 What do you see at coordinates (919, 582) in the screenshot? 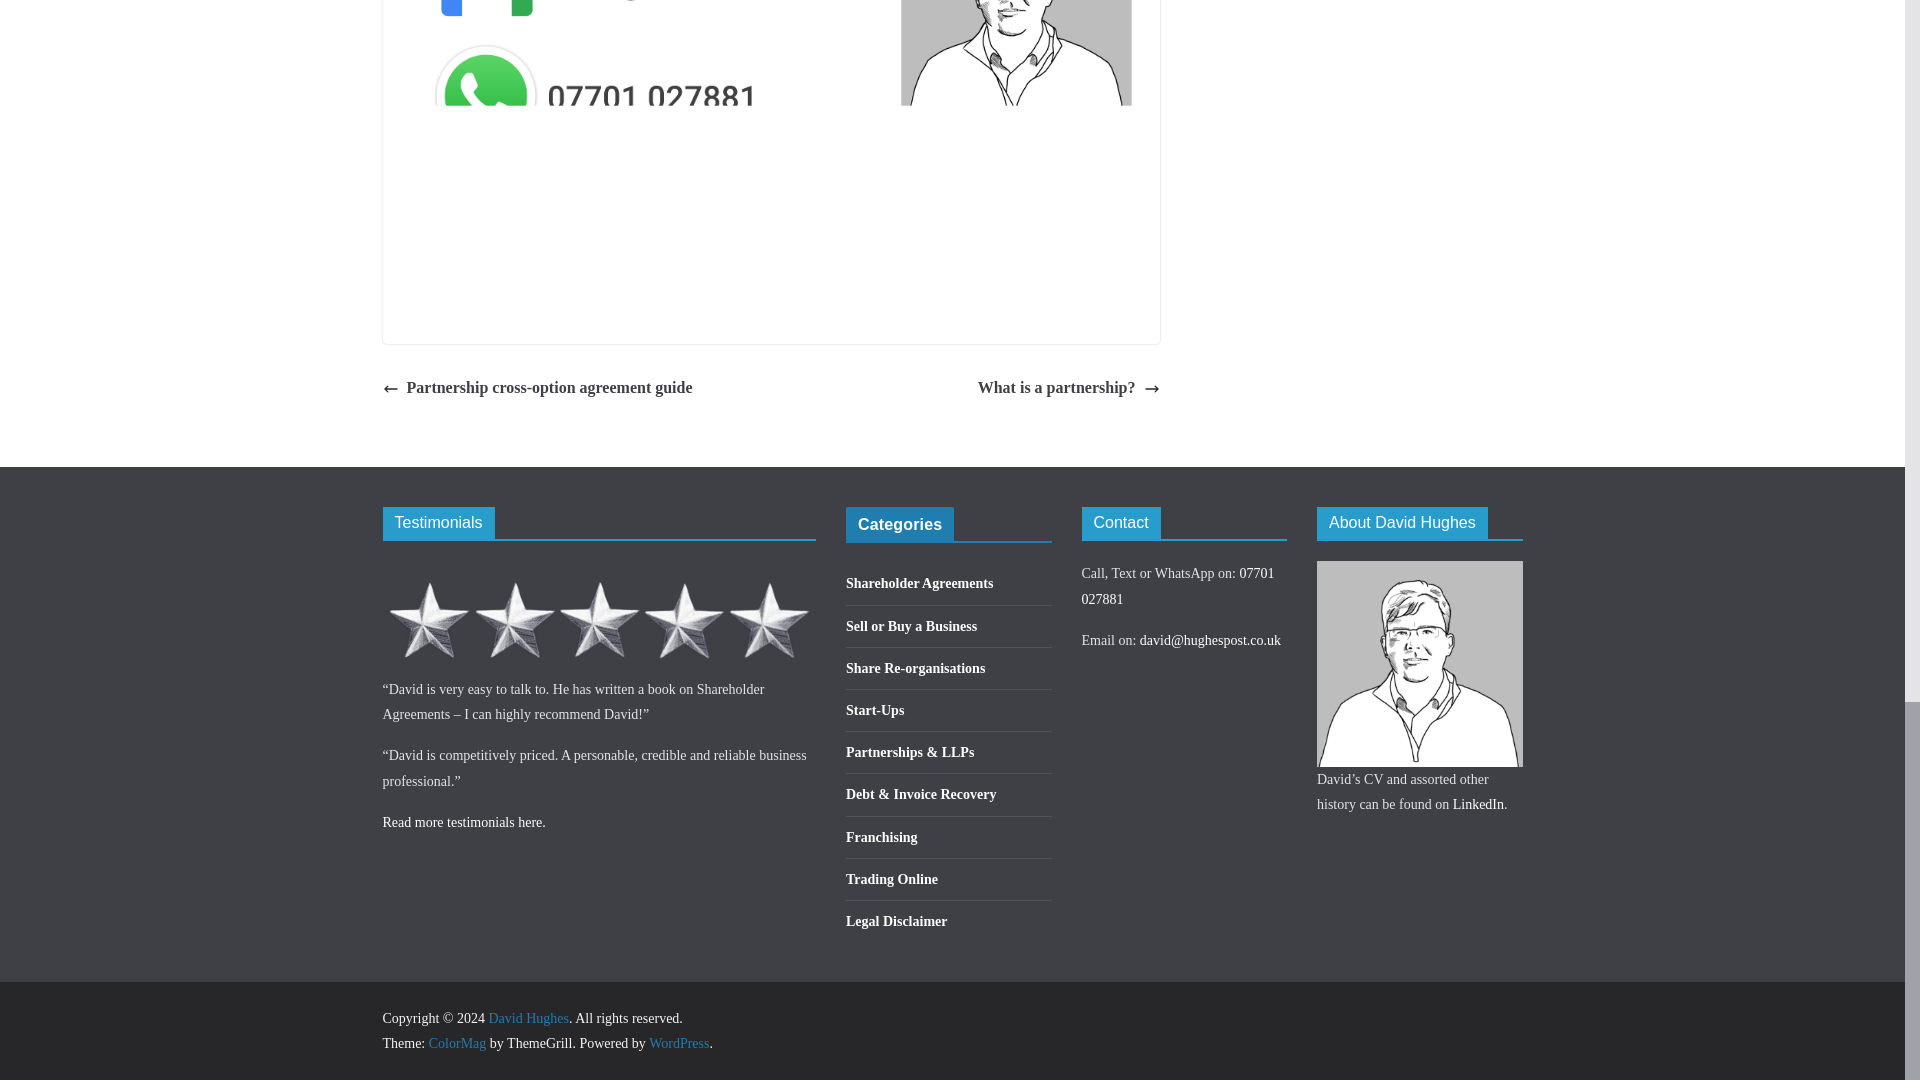
I see `Shareholder Agreements` at bounding box center [919, 582].